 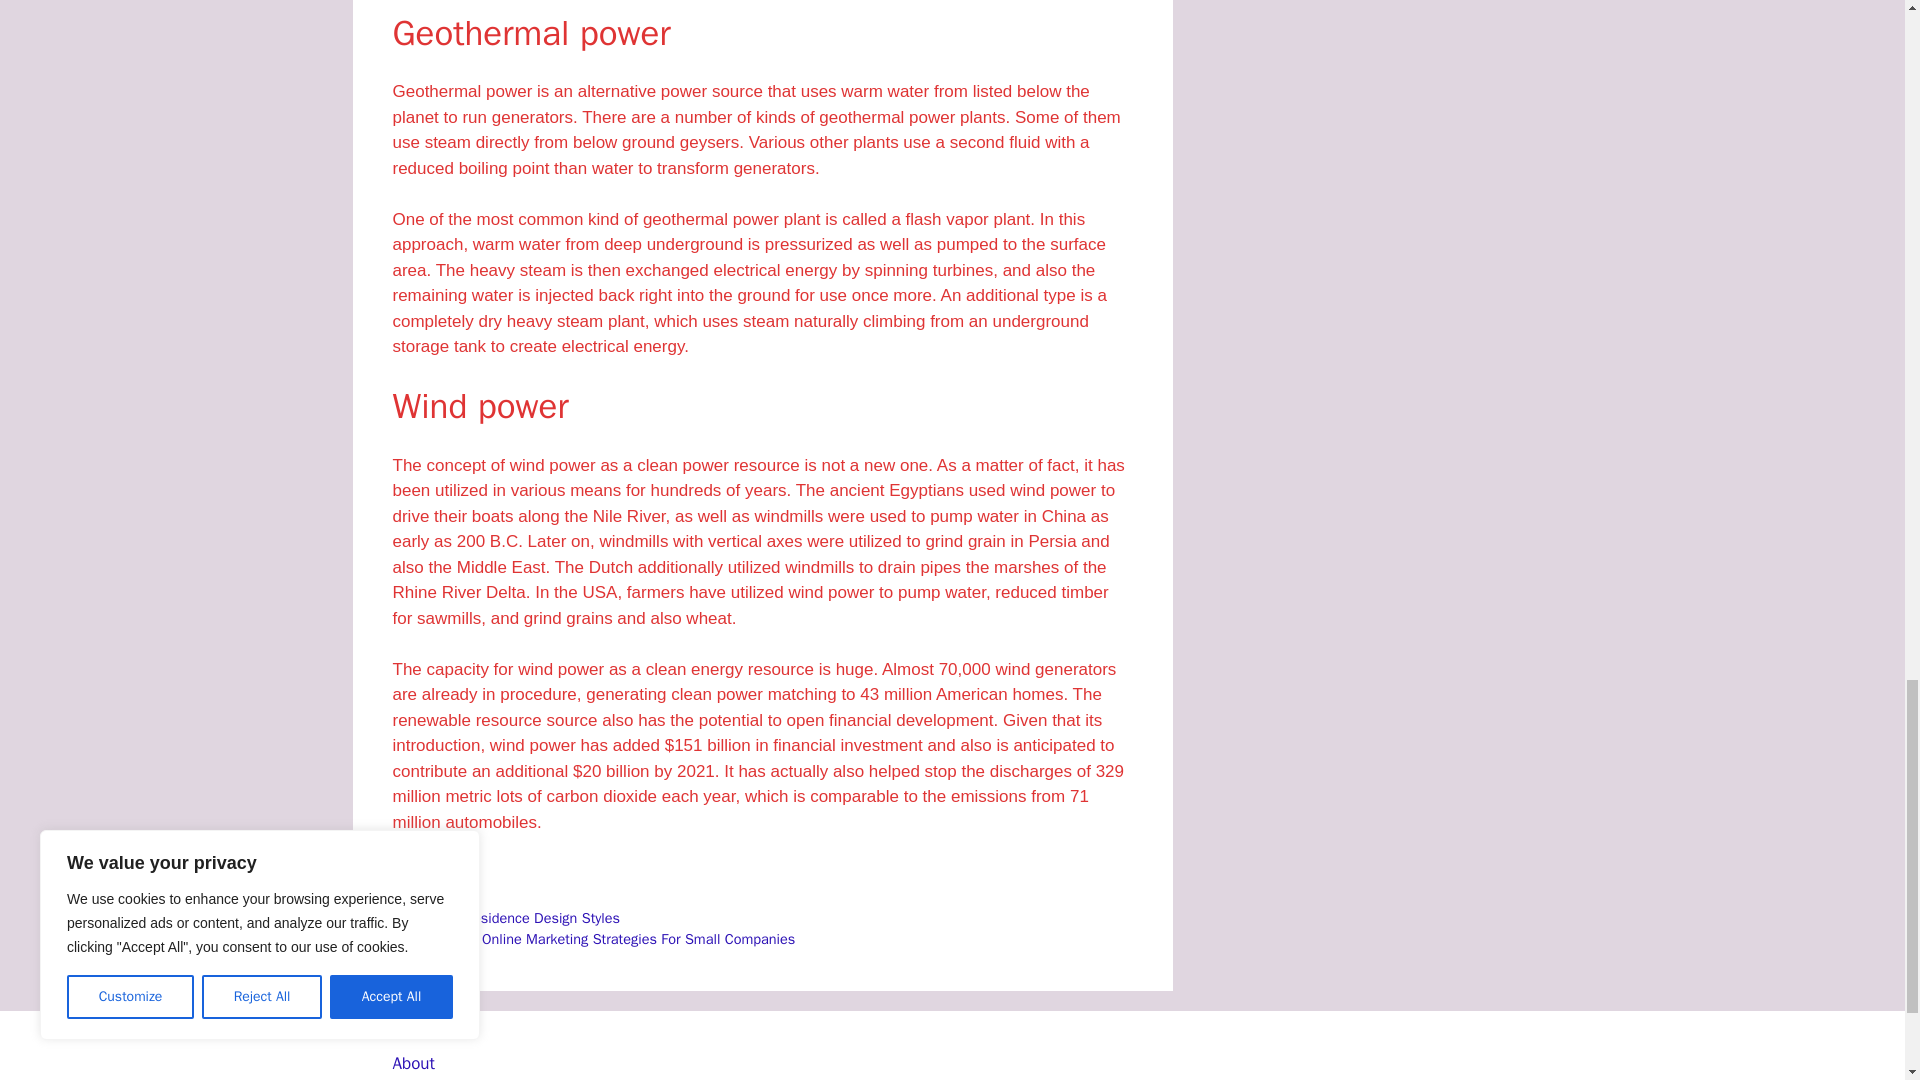 What do you see at coordinates (430, 896) in the screenshot?
I see `tech` at bounding box center [430, 896].